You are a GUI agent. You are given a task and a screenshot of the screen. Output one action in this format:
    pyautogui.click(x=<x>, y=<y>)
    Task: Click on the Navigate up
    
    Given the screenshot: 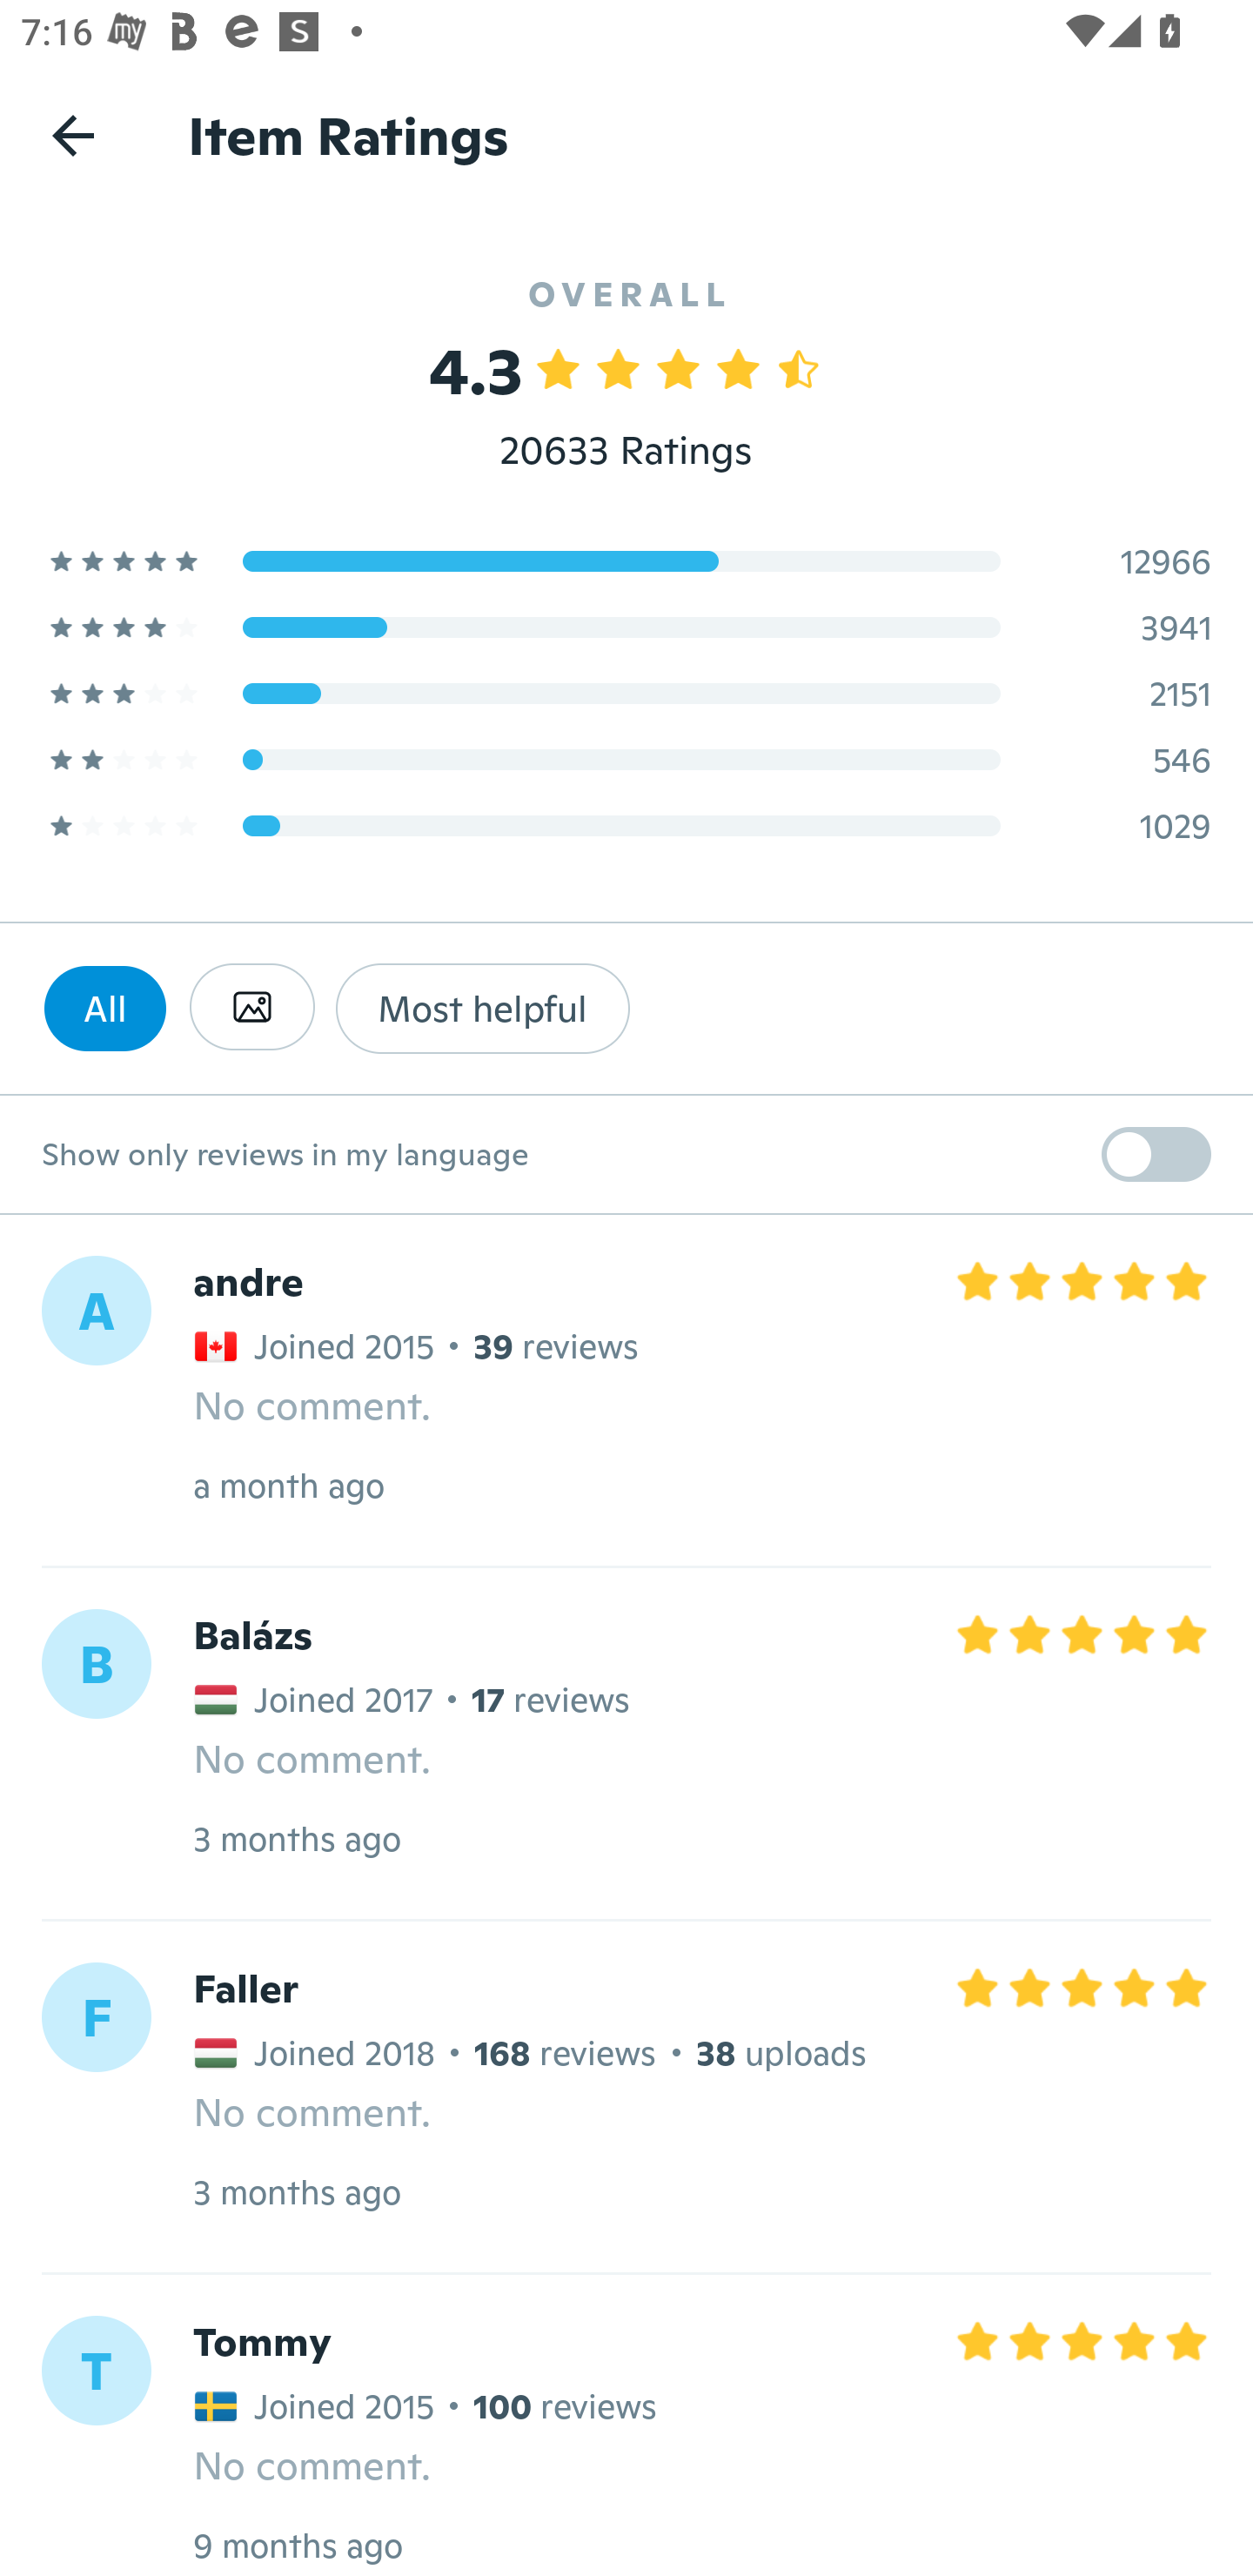 What is the action you would take?
    pyautogui.click(x=73, y=135)
    